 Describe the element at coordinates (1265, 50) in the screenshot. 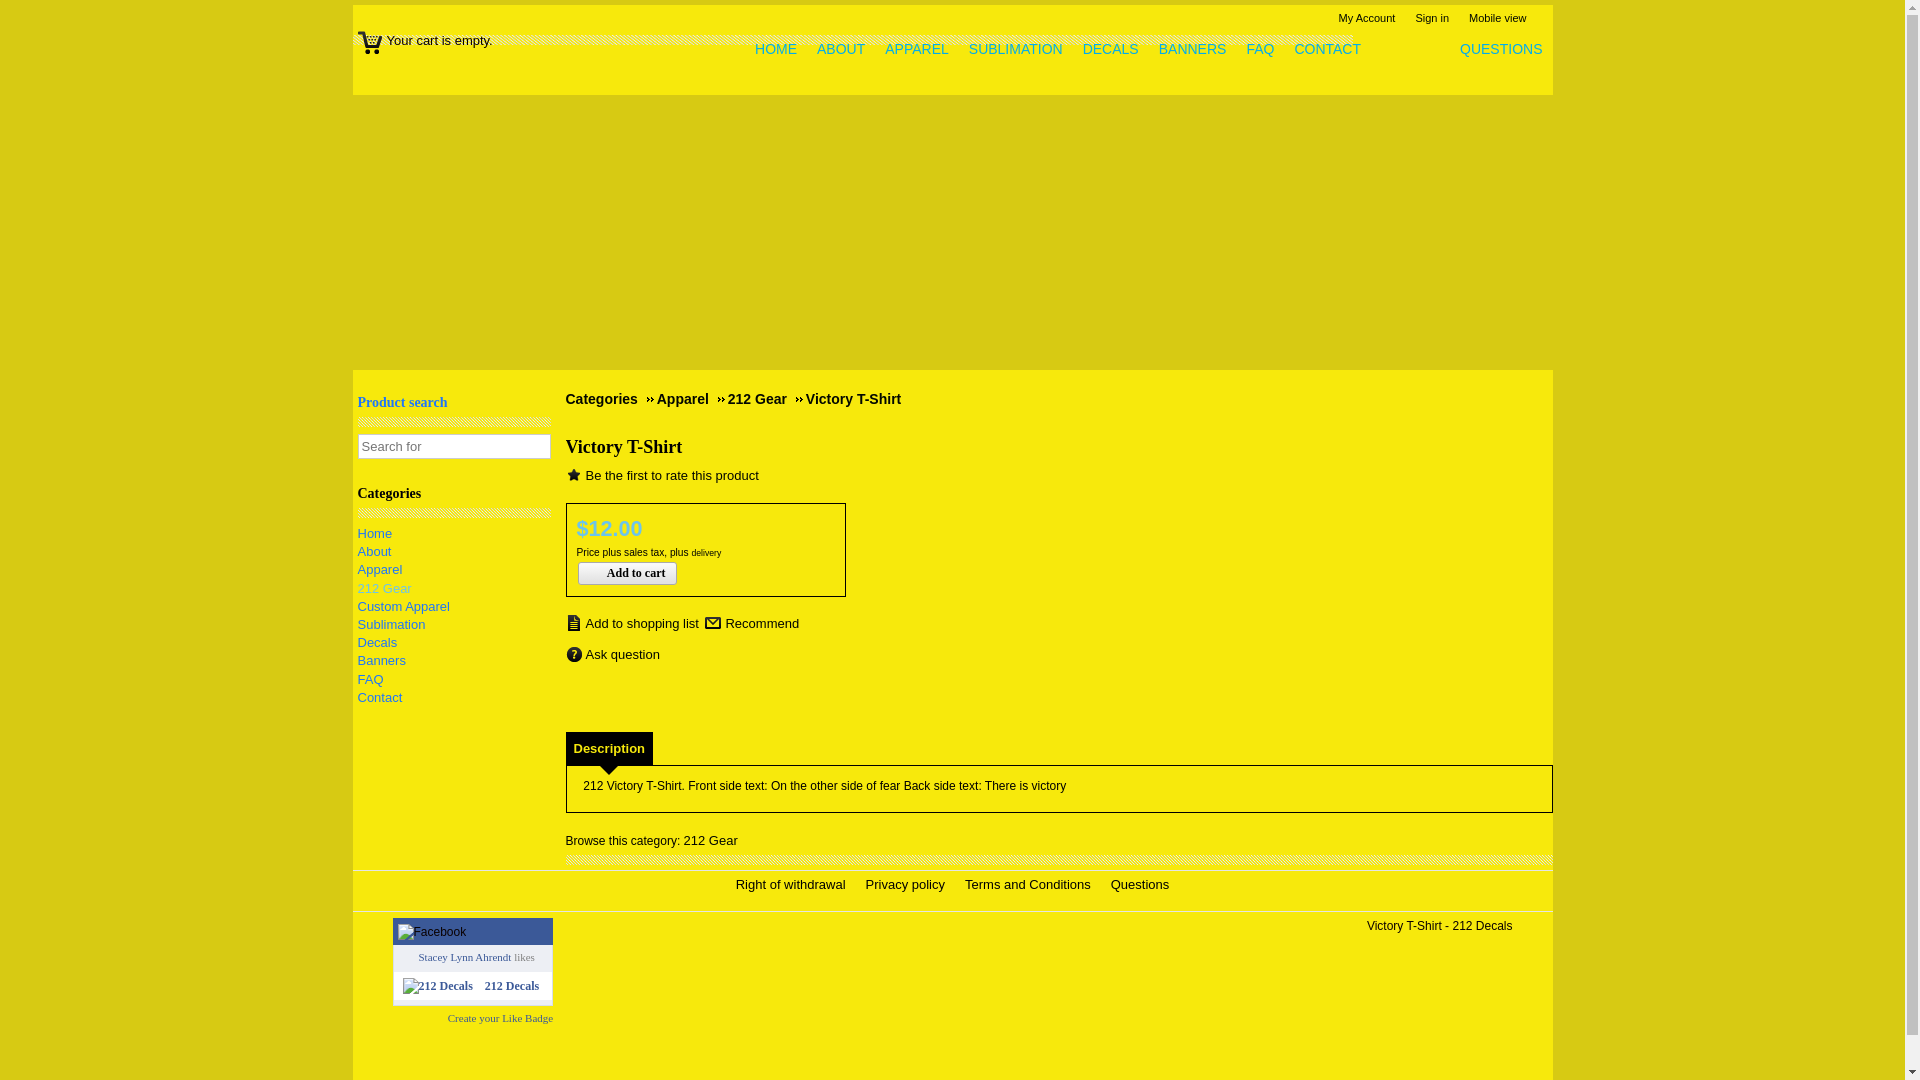

I see `FAQ` at that location.